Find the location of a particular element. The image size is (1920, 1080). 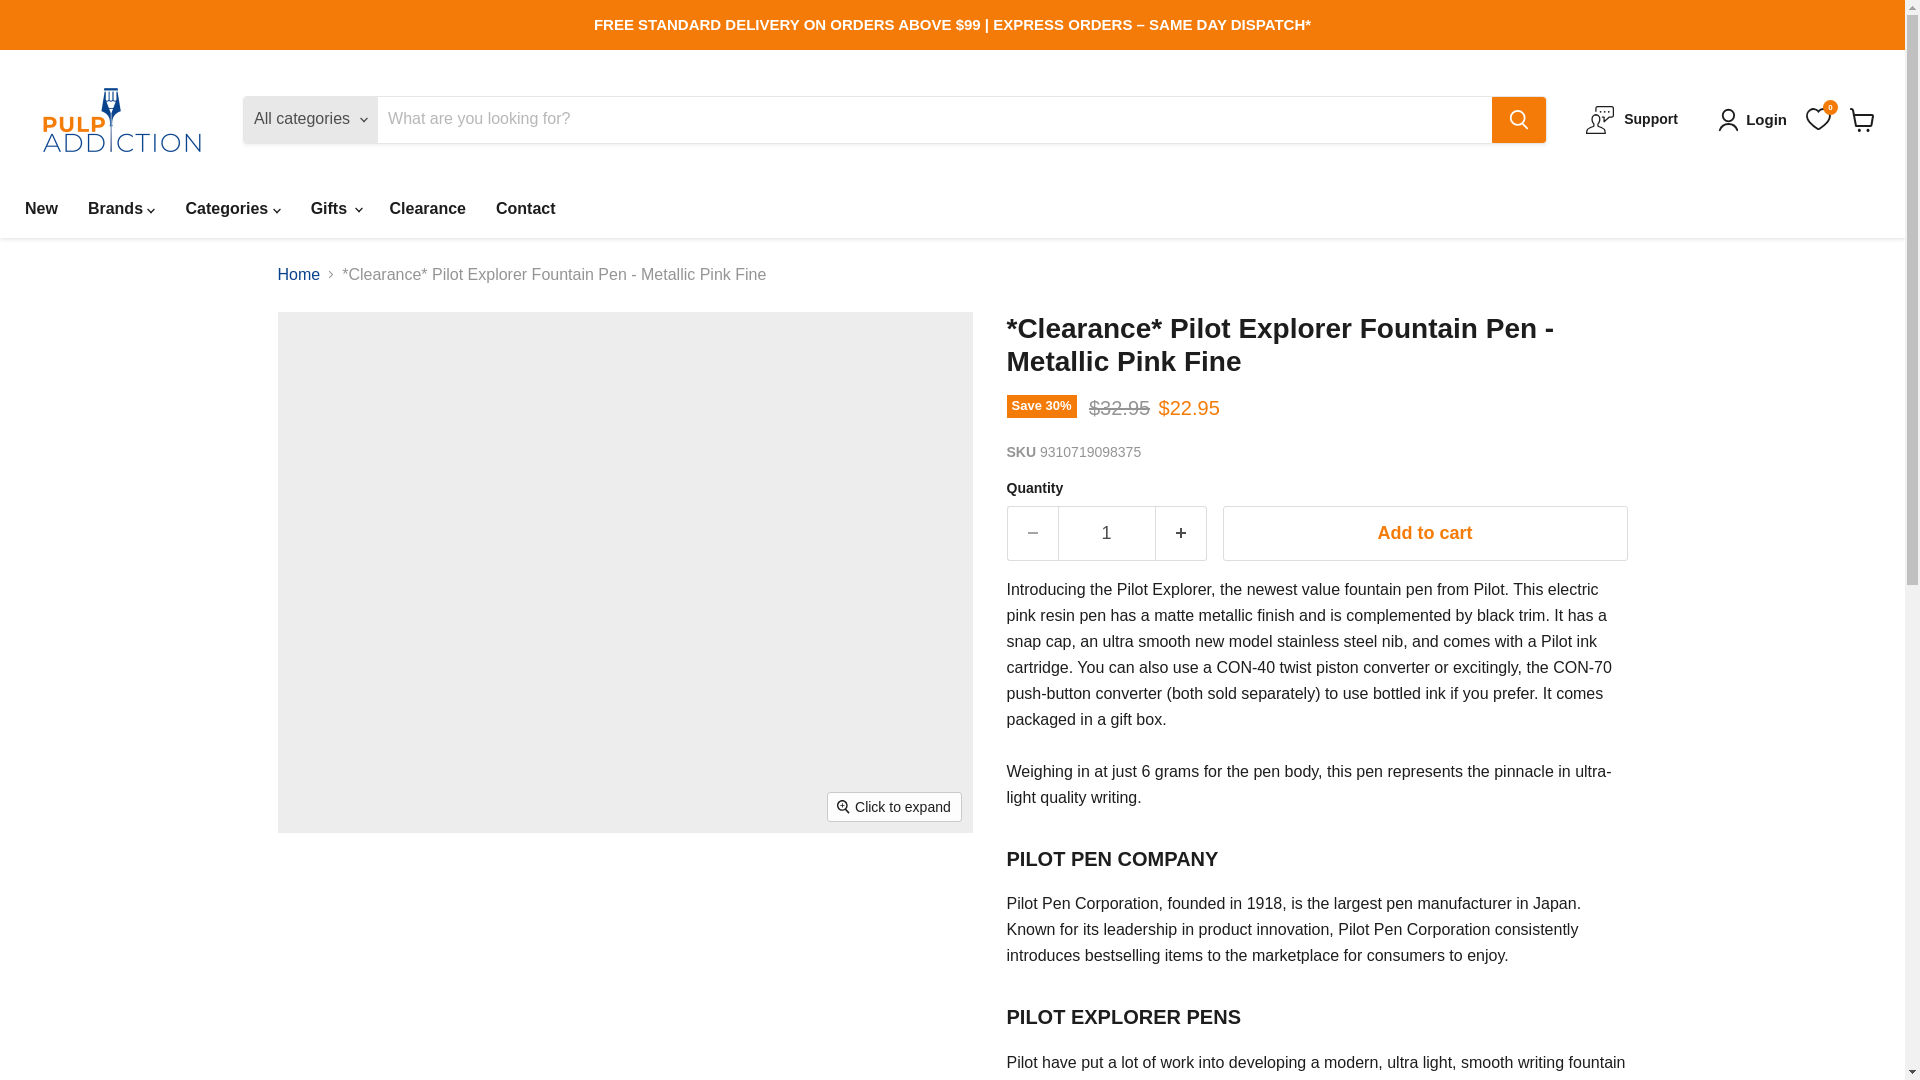

1 is located at coordinates (1106, 533).